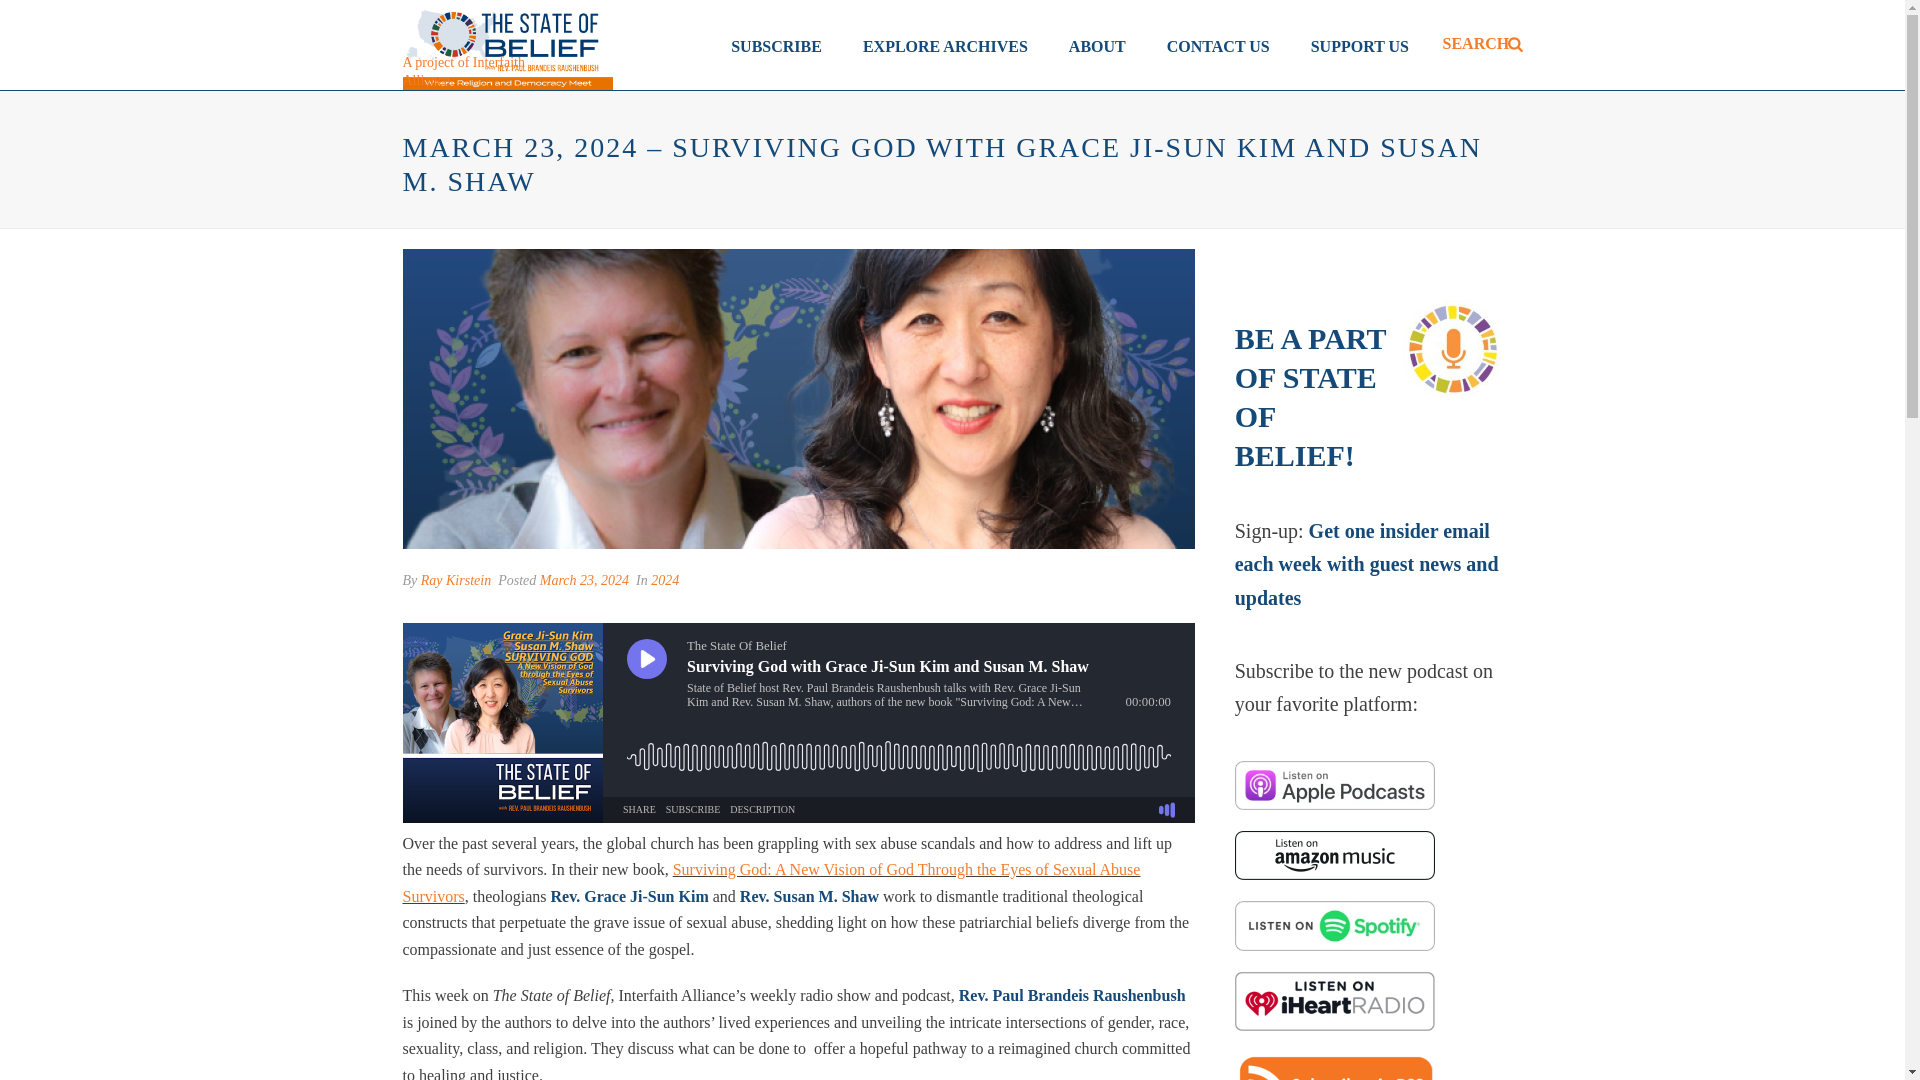 The height and width of the screenshot is (1080, 1920). What do you see at coordinates (945, 44) in the screenshot?
I see `EXPLORE ARCHIVES` at bounding box center [945, 44].